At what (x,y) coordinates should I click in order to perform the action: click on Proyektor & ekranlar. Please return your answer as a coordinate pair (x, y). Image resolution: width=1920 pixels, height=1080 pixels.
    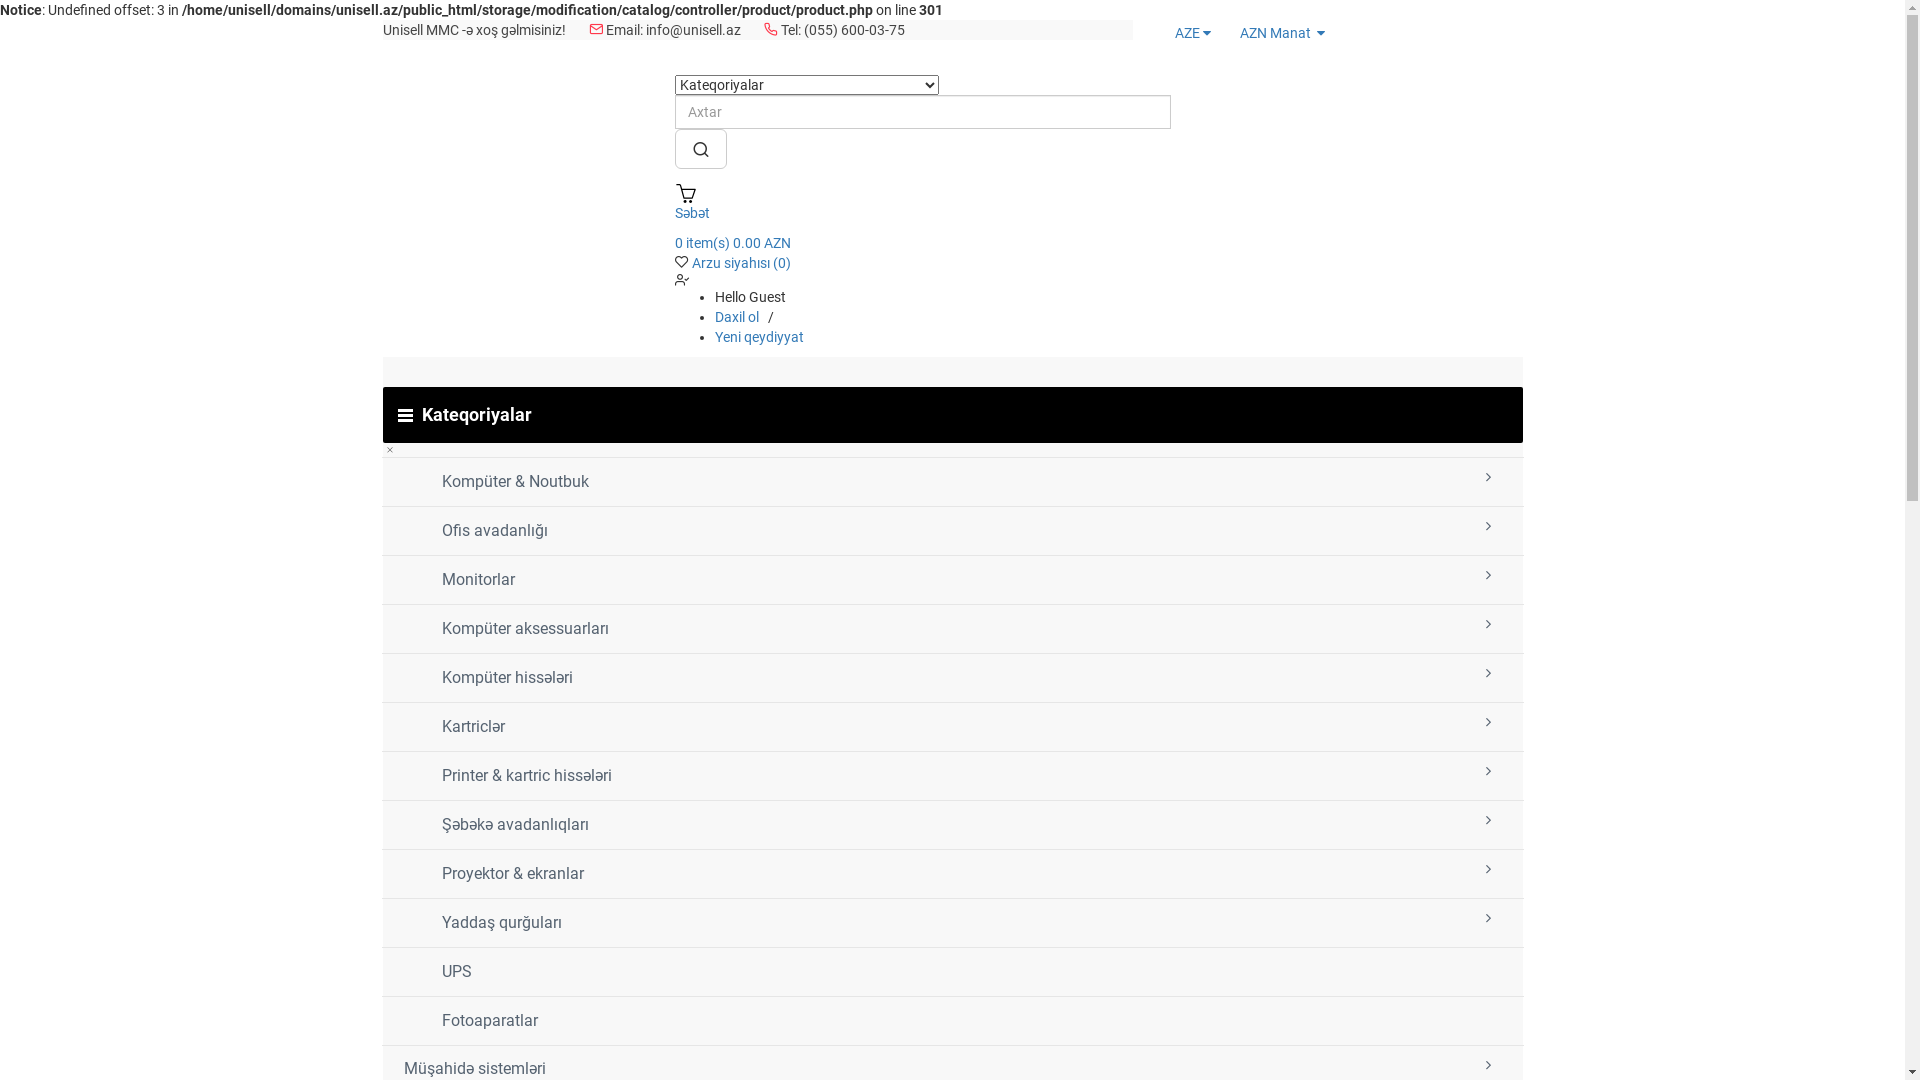
    Looking at the image, I should click on (952, 874).